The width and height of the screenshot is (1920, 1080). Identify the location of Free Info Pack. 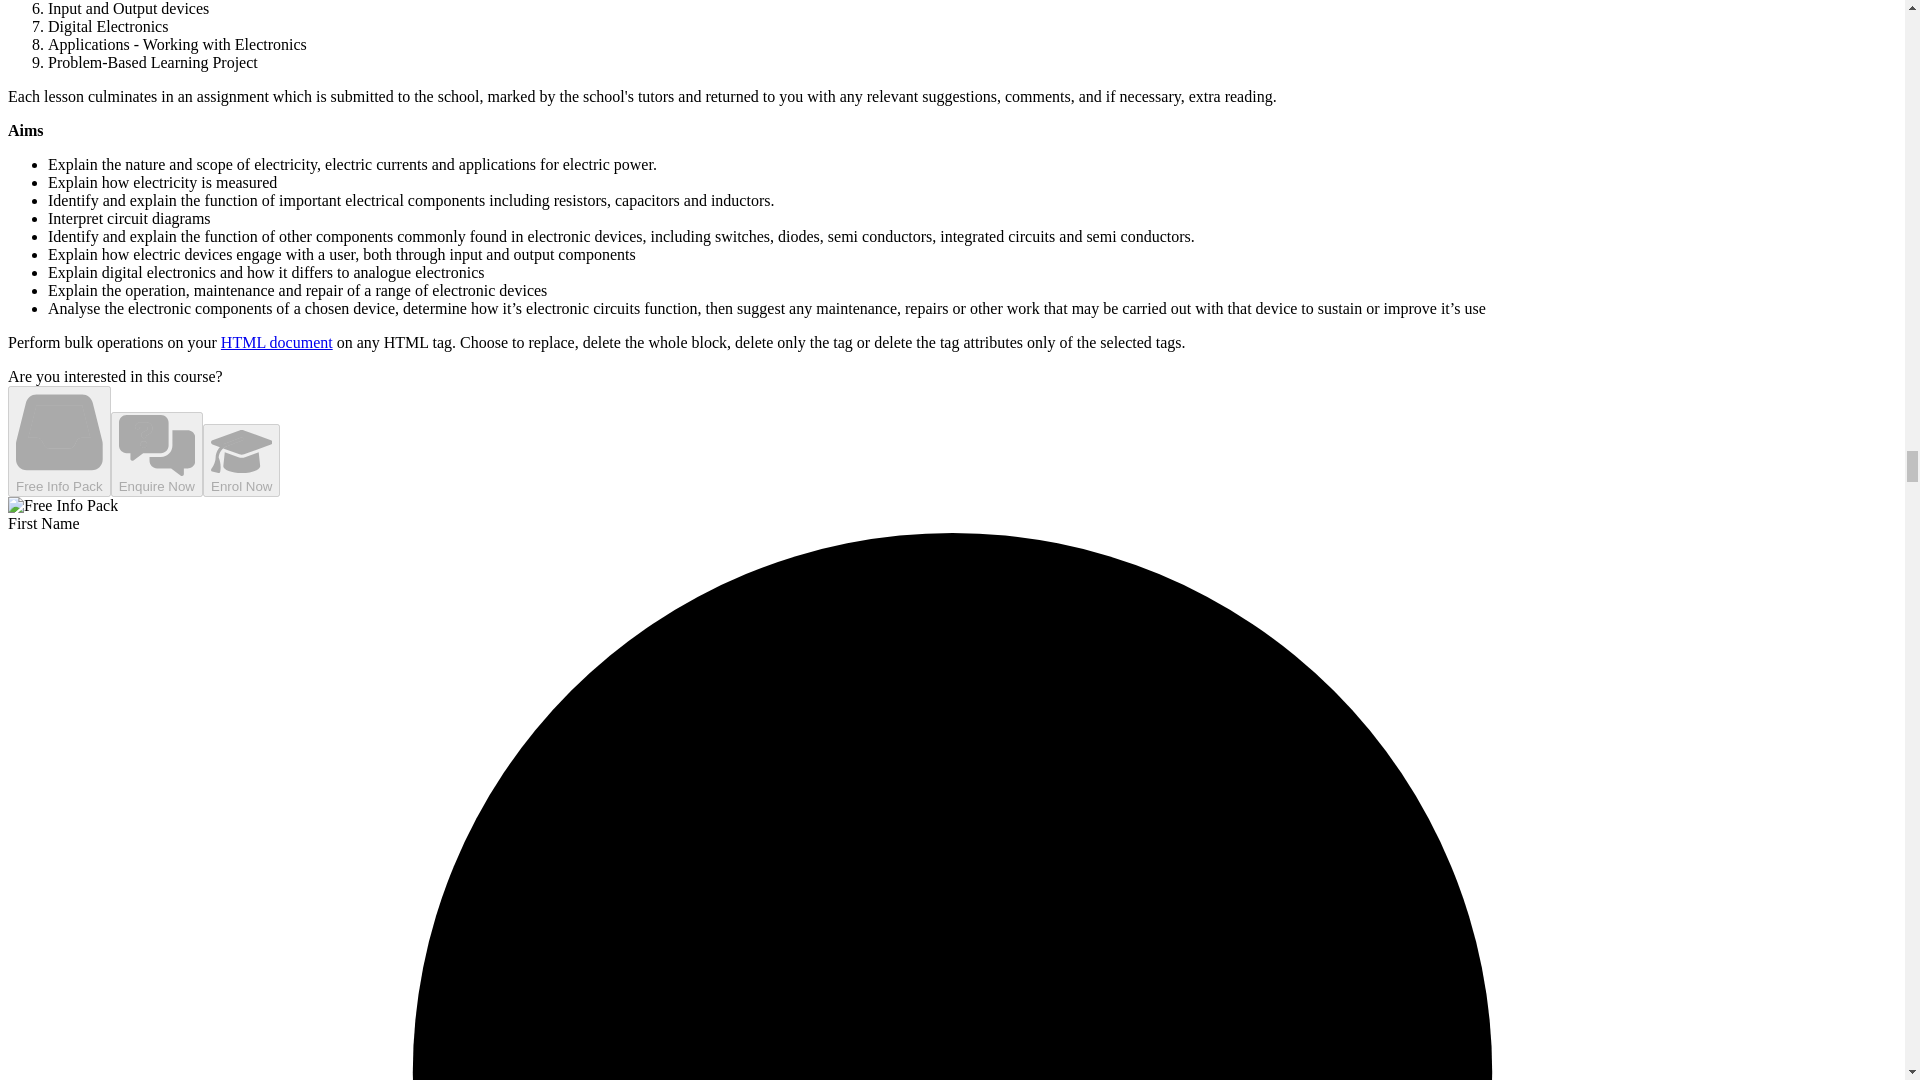
(59, 440).